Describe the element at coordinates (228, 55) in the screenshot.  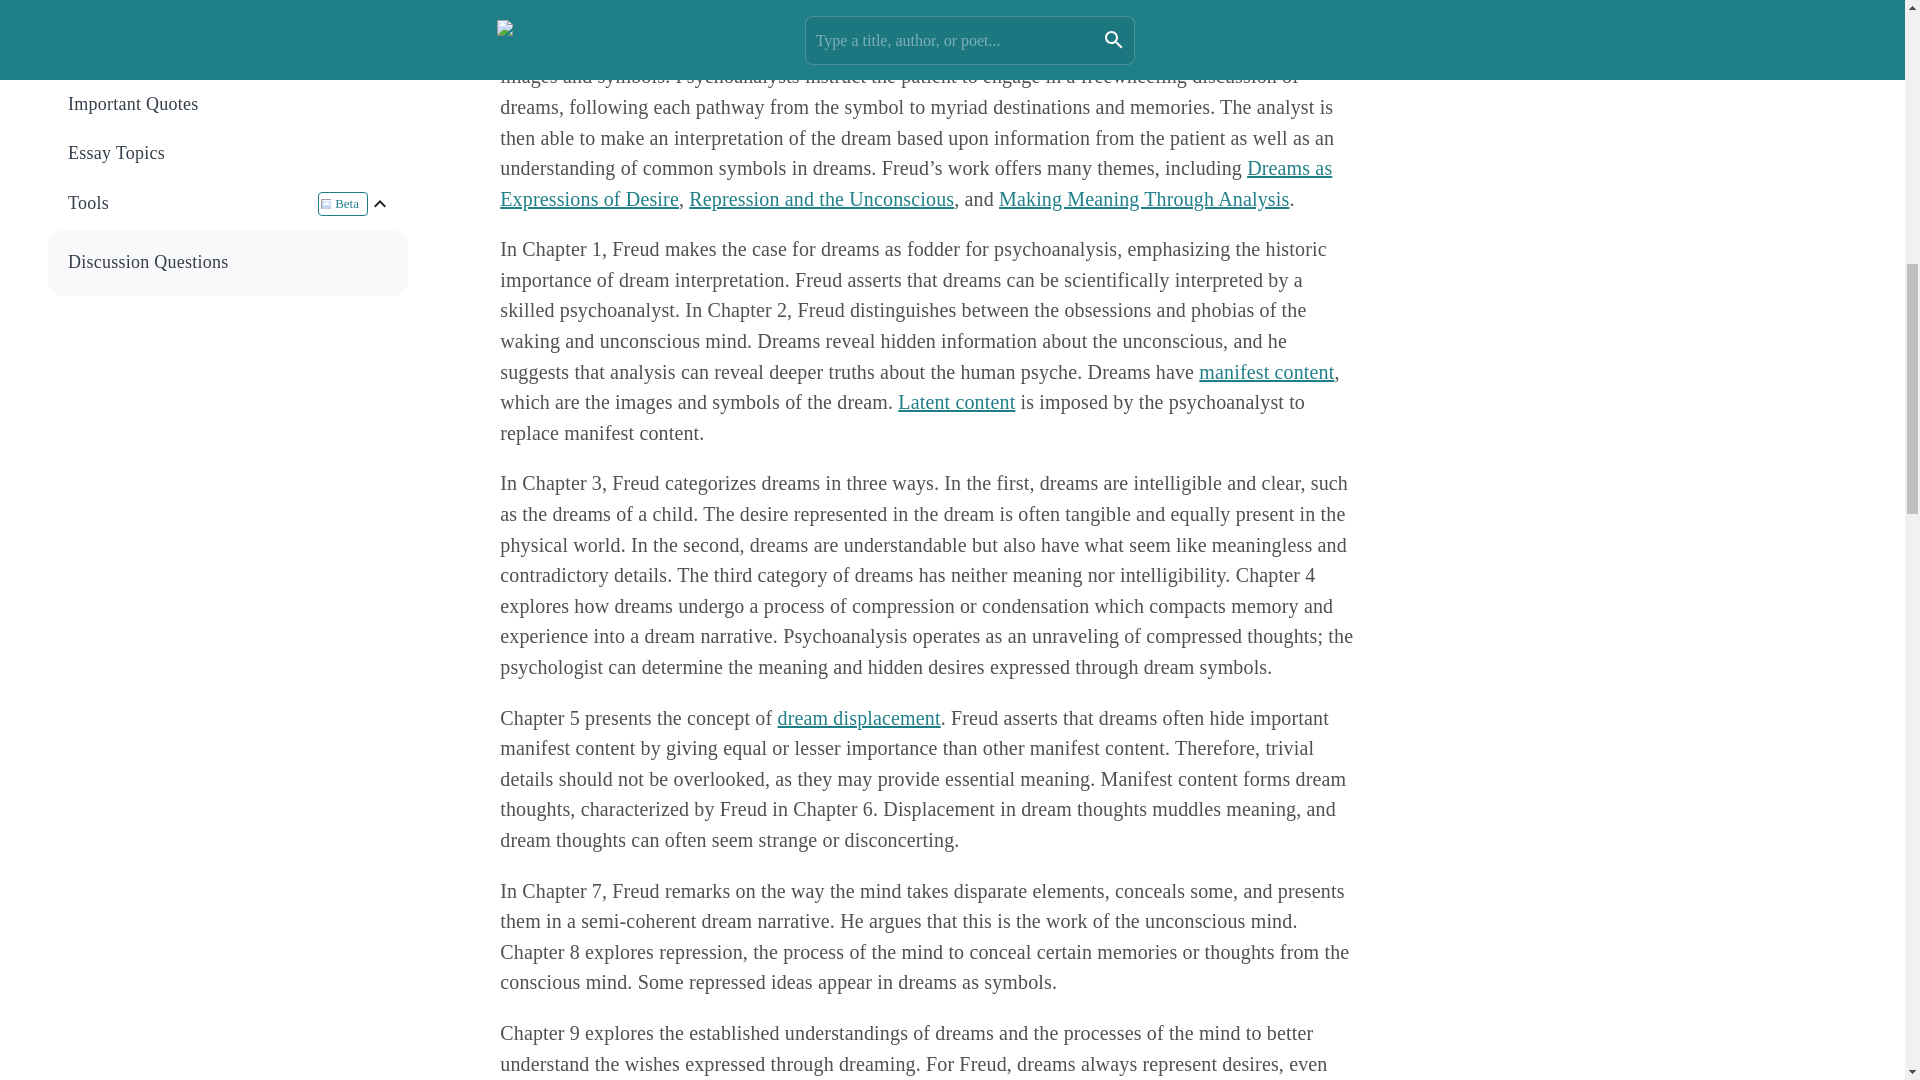
I see `Index of Terms` at that location.